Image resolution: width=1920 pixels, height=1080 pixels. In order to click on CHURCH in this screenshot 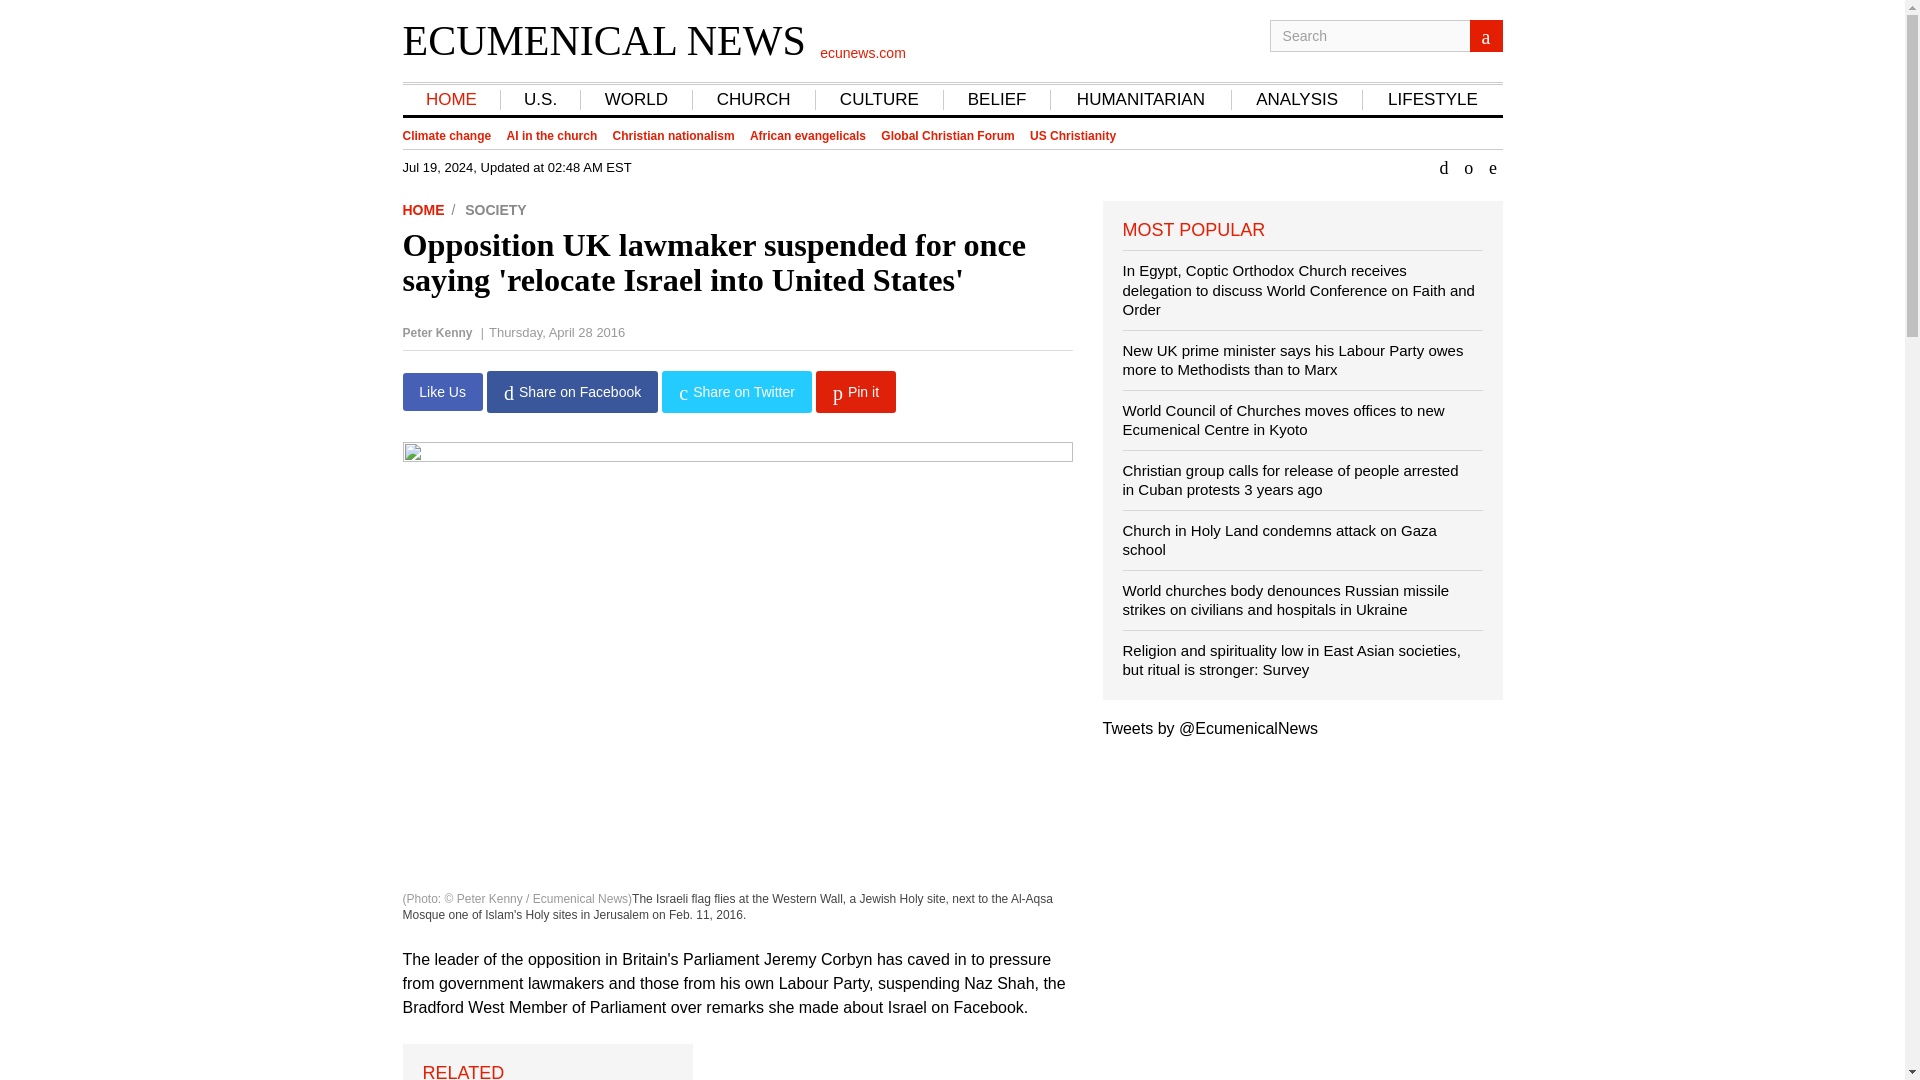, I will do `click(753, 100)`.